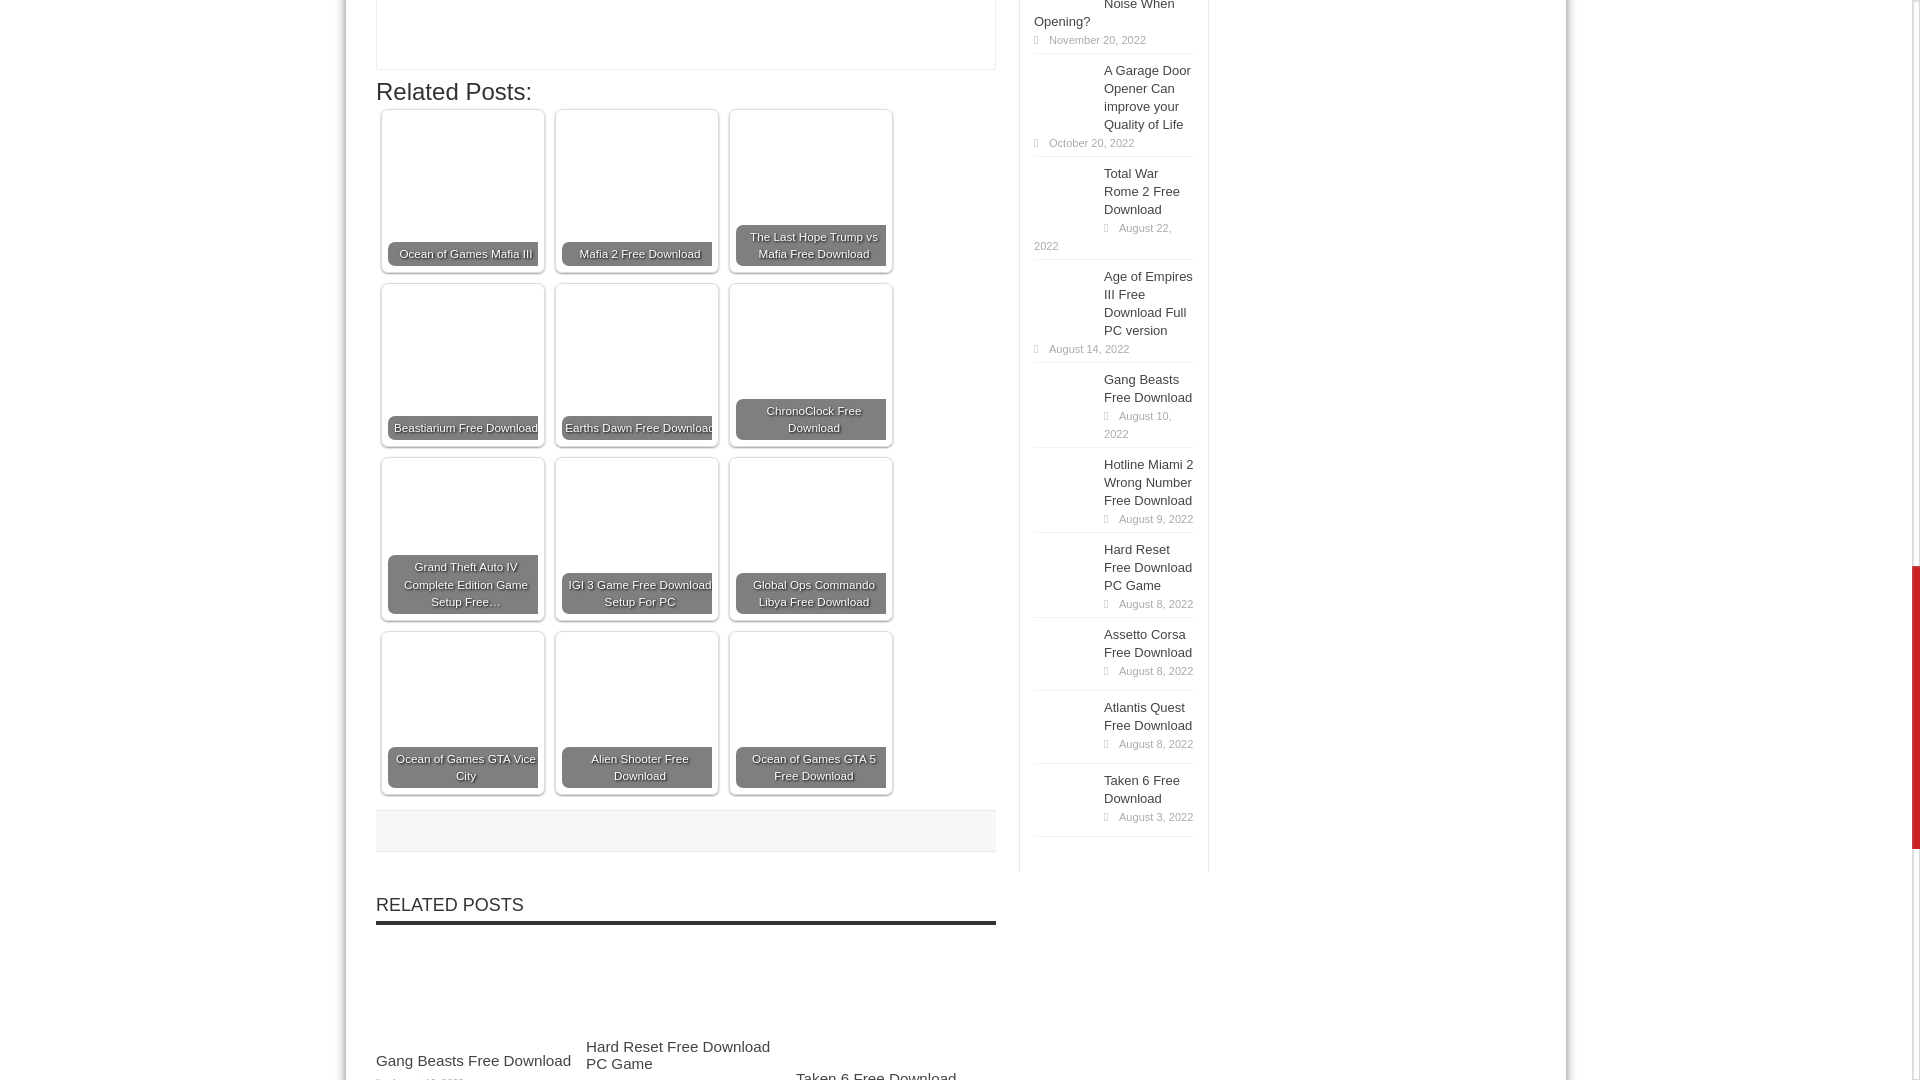 Image resolution: width=1920 pixels, height=1080 pixels. Describe the element at coordinates (462, 669) in the screenshot. I see `Ocean of Games GTA Vice City` at that location.